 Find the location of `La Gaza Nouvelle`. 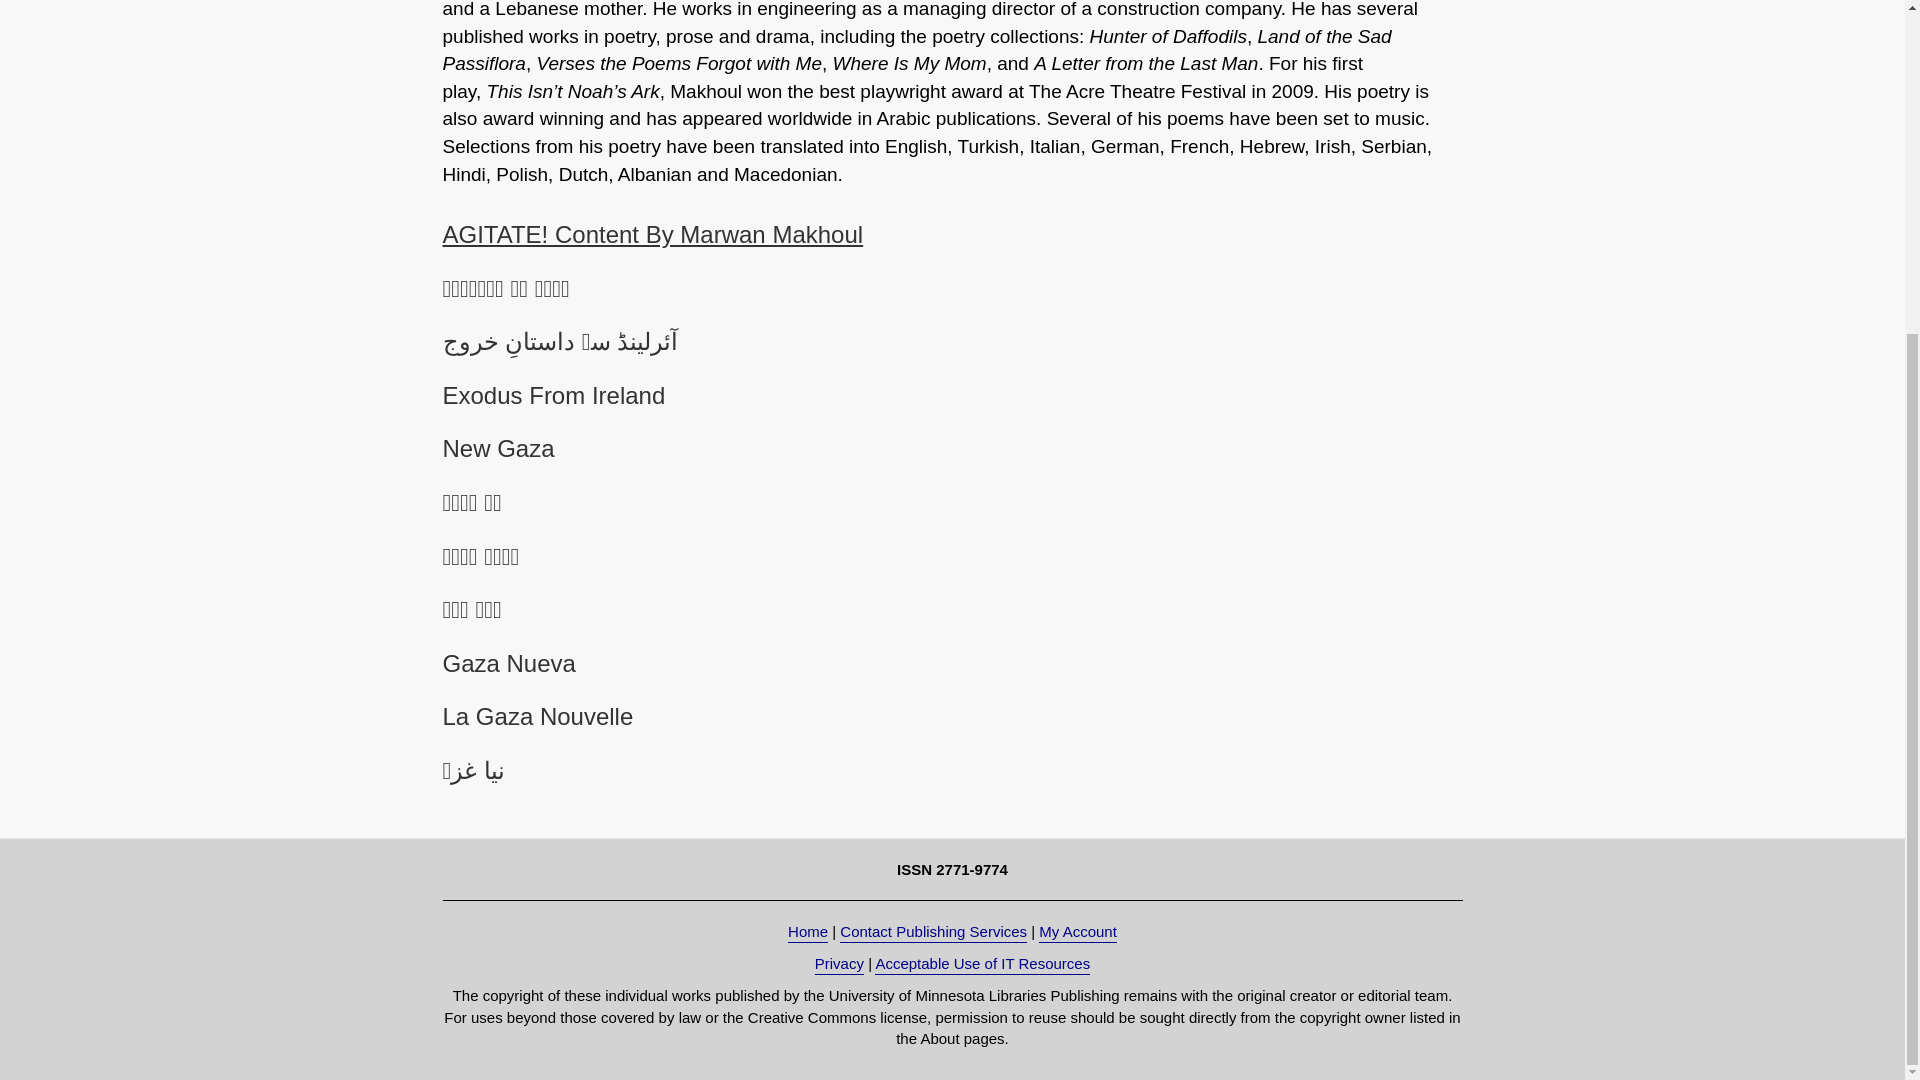

La Gaza Nouvelle is located at coordinates (537, 716).